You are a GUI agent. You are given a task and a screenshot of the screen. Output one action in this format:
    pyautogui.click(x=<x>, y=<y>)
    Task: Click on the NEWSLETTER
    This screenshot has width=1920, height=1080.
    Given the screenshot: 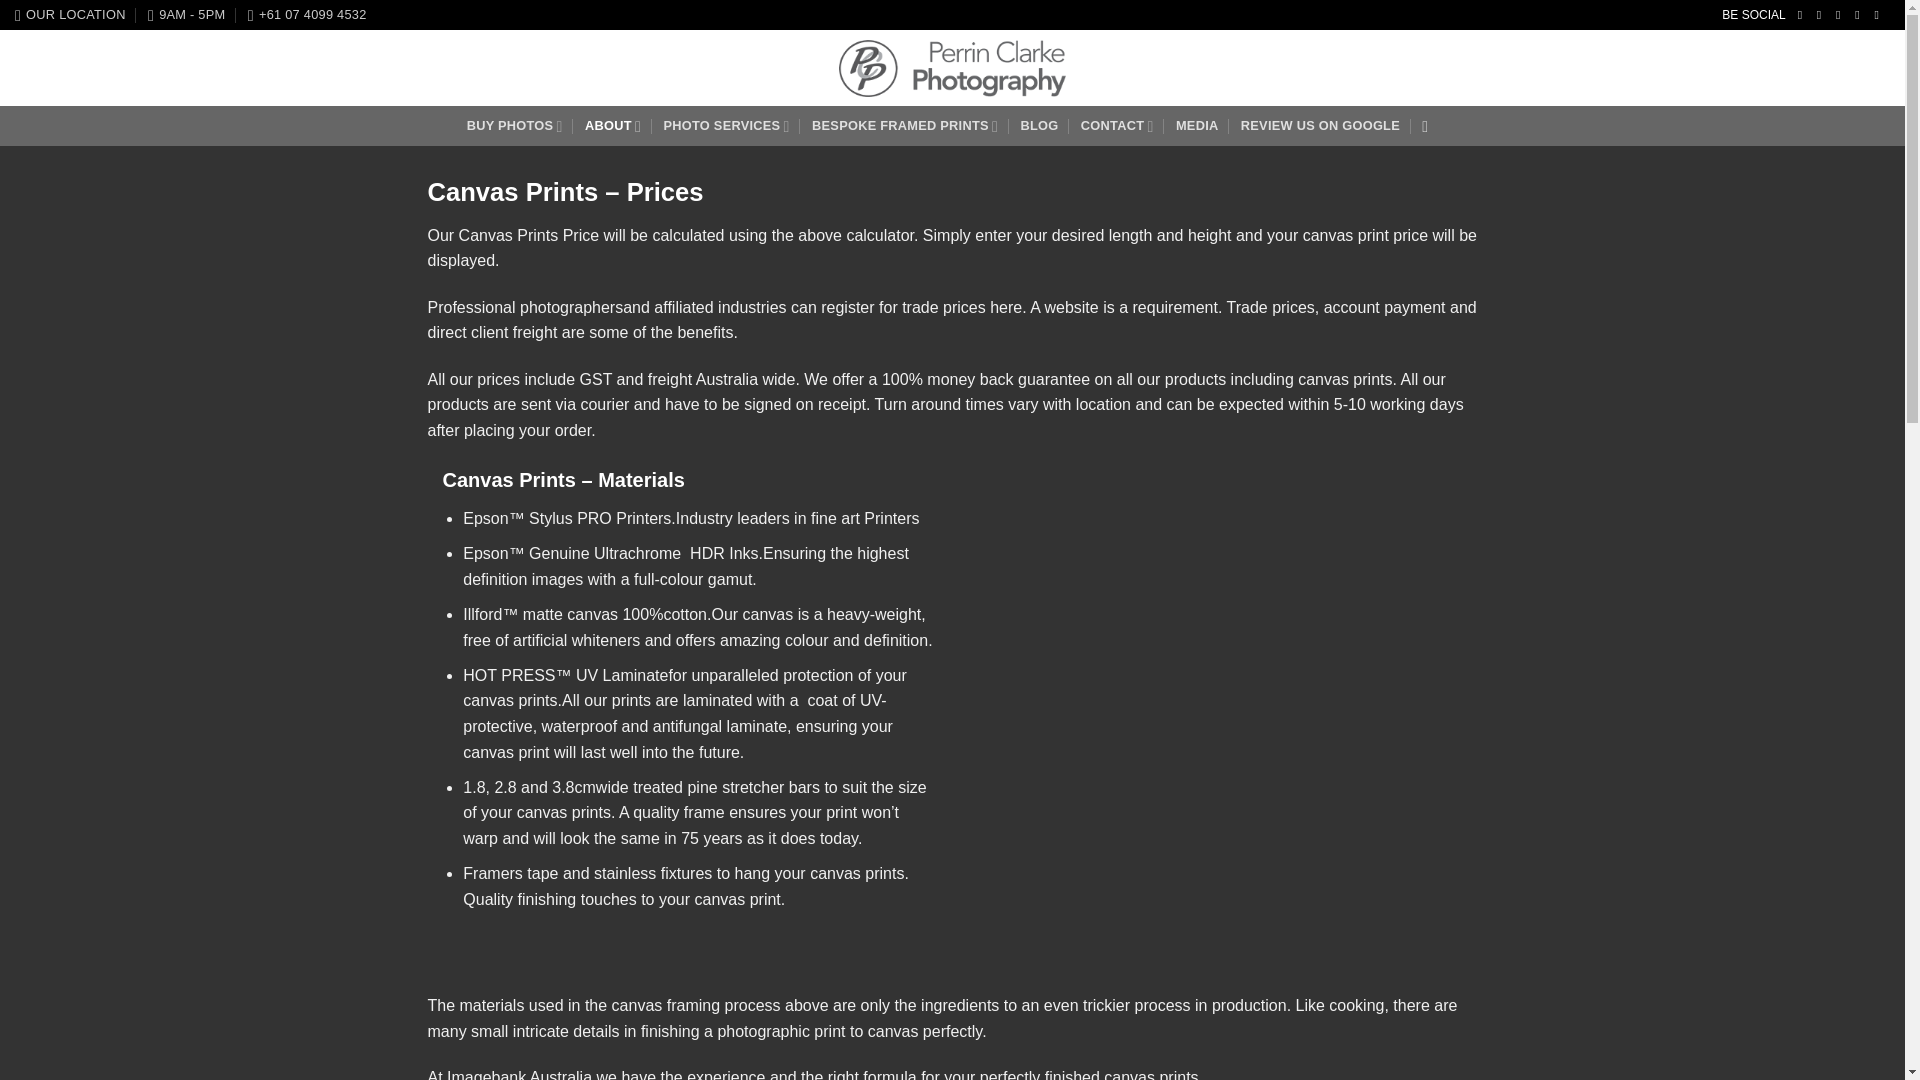 What is the action you would take?
    pyautogui.click(x=1626, y=68)
    